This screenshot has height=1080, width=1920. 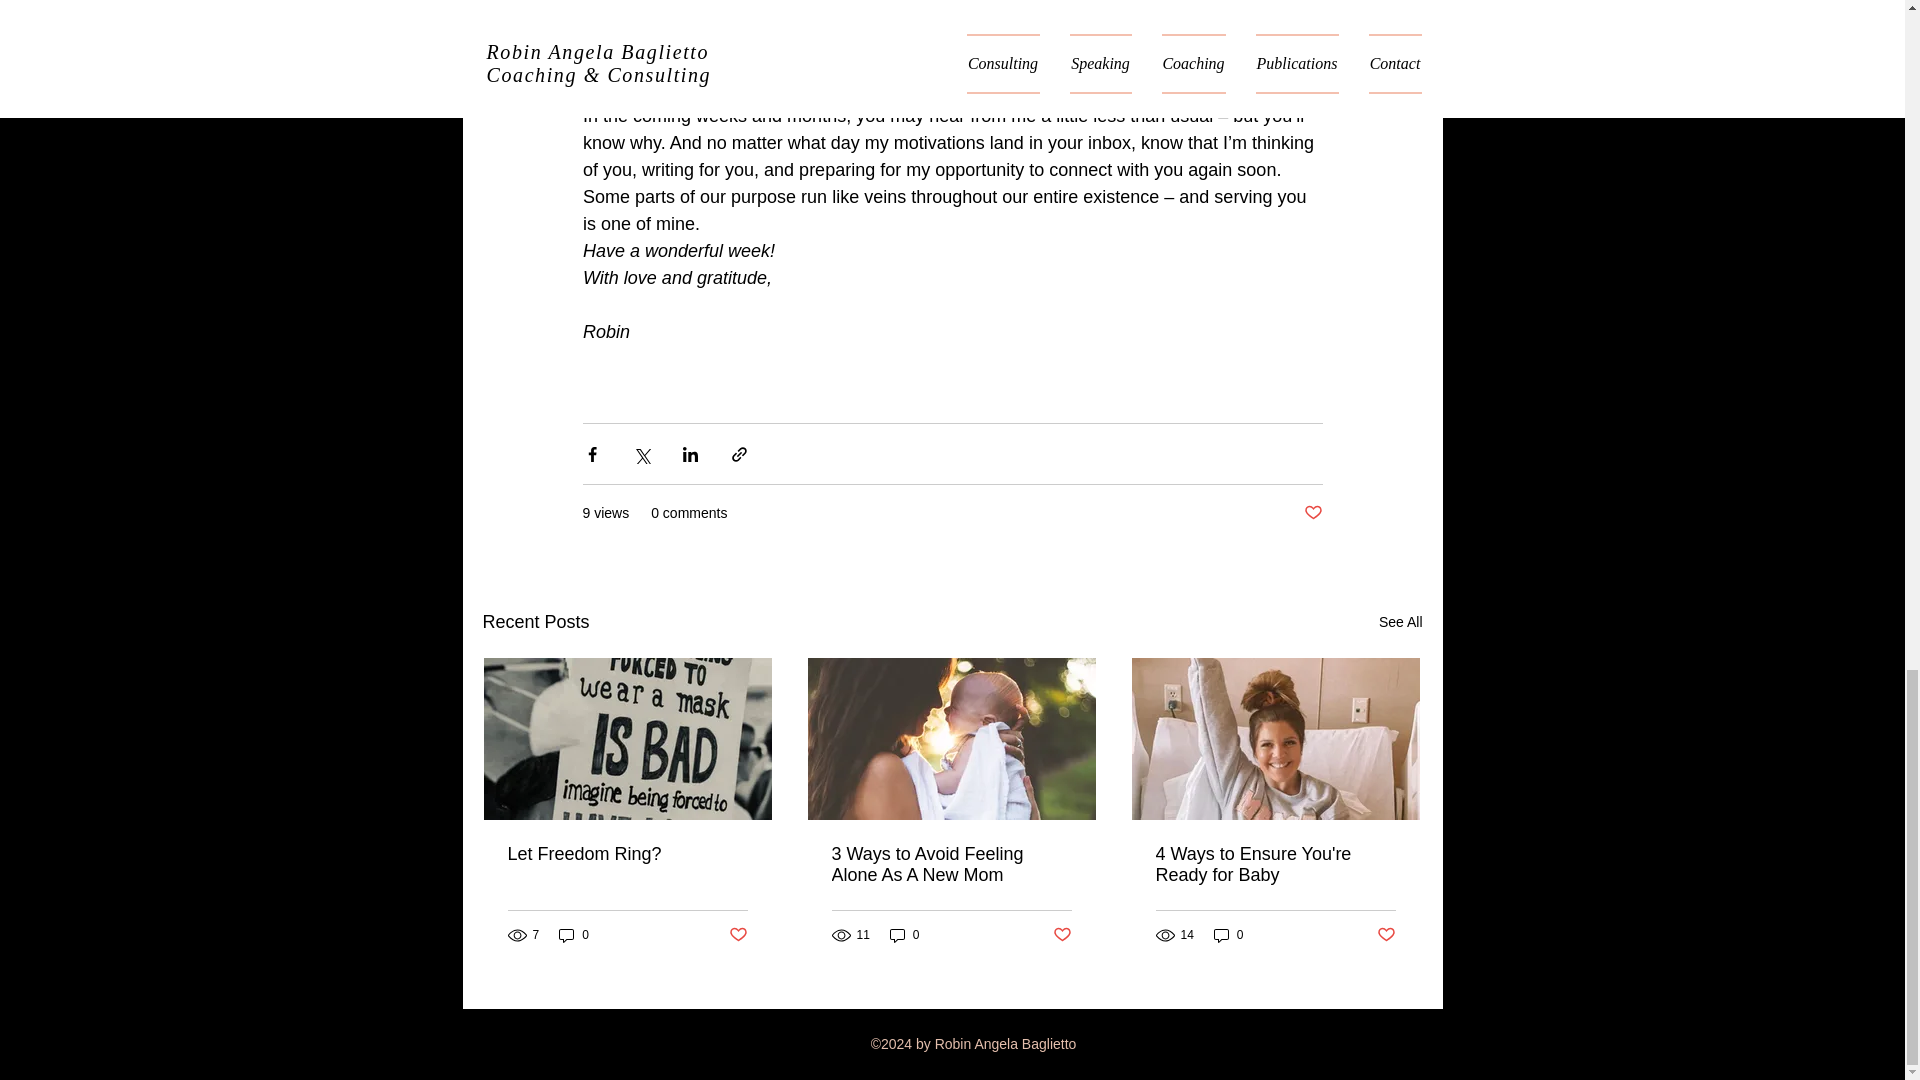 I want to click on 3 Ways to Avoid Feeling Alone As A New Mom, so click(x=951, y=864).